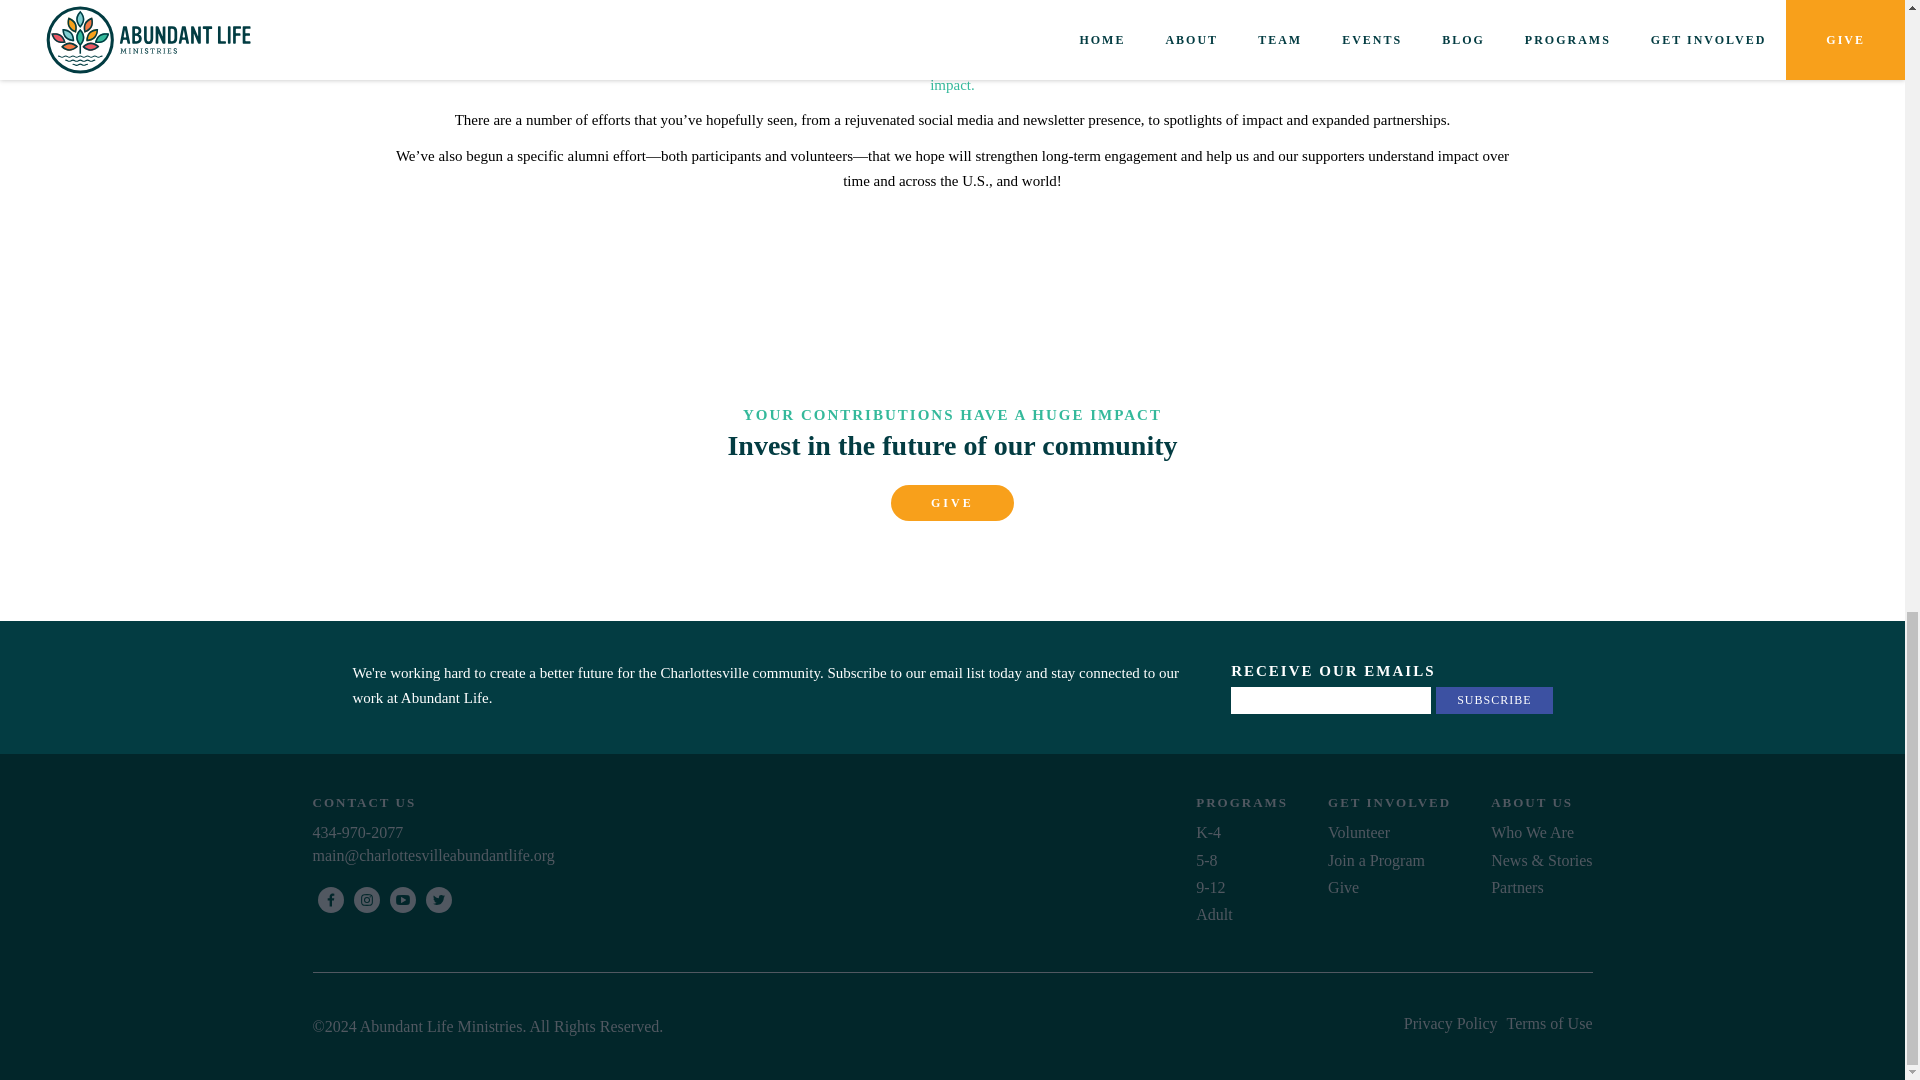 The image size is (1920, 1080). I want to click on 5-8, so click(1206, 860).